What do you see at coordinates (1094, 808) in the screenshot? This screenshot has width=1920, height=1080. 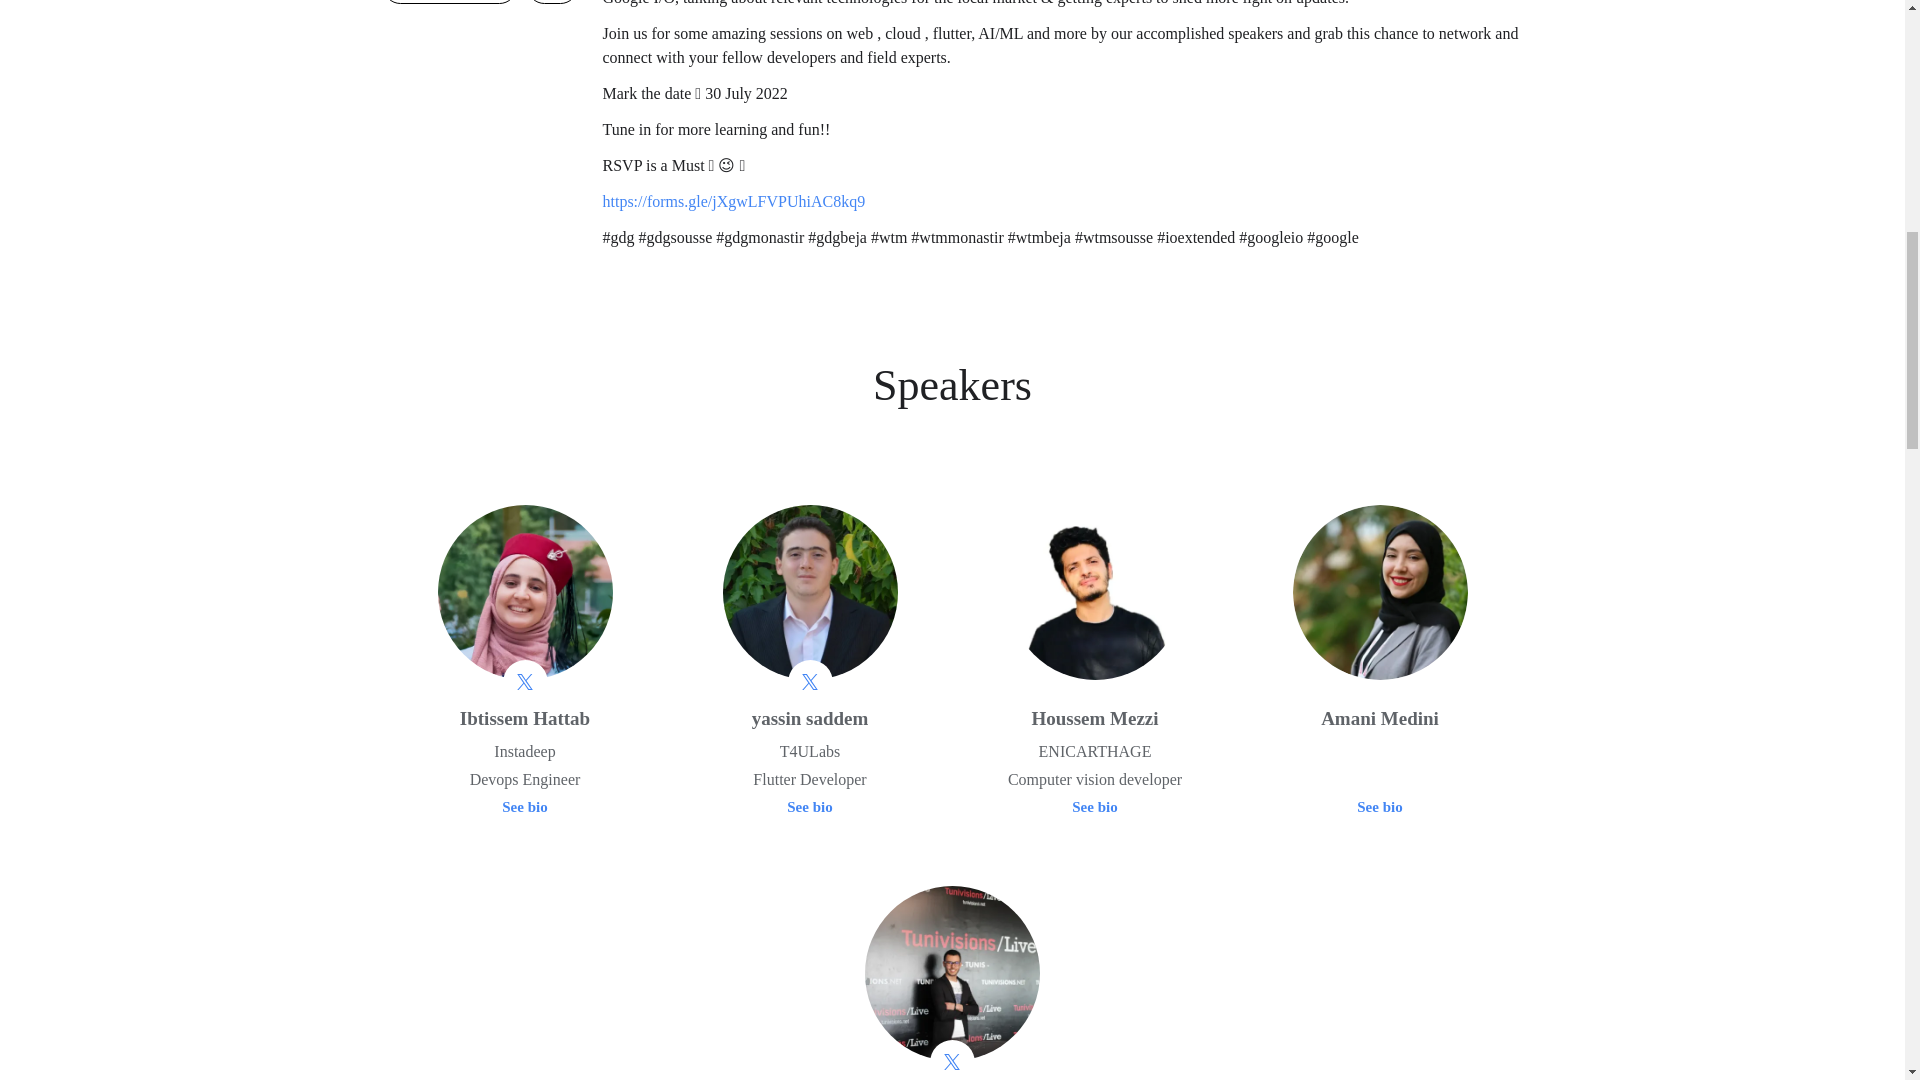 I see `See bio` at bounding box center [1094, 808].